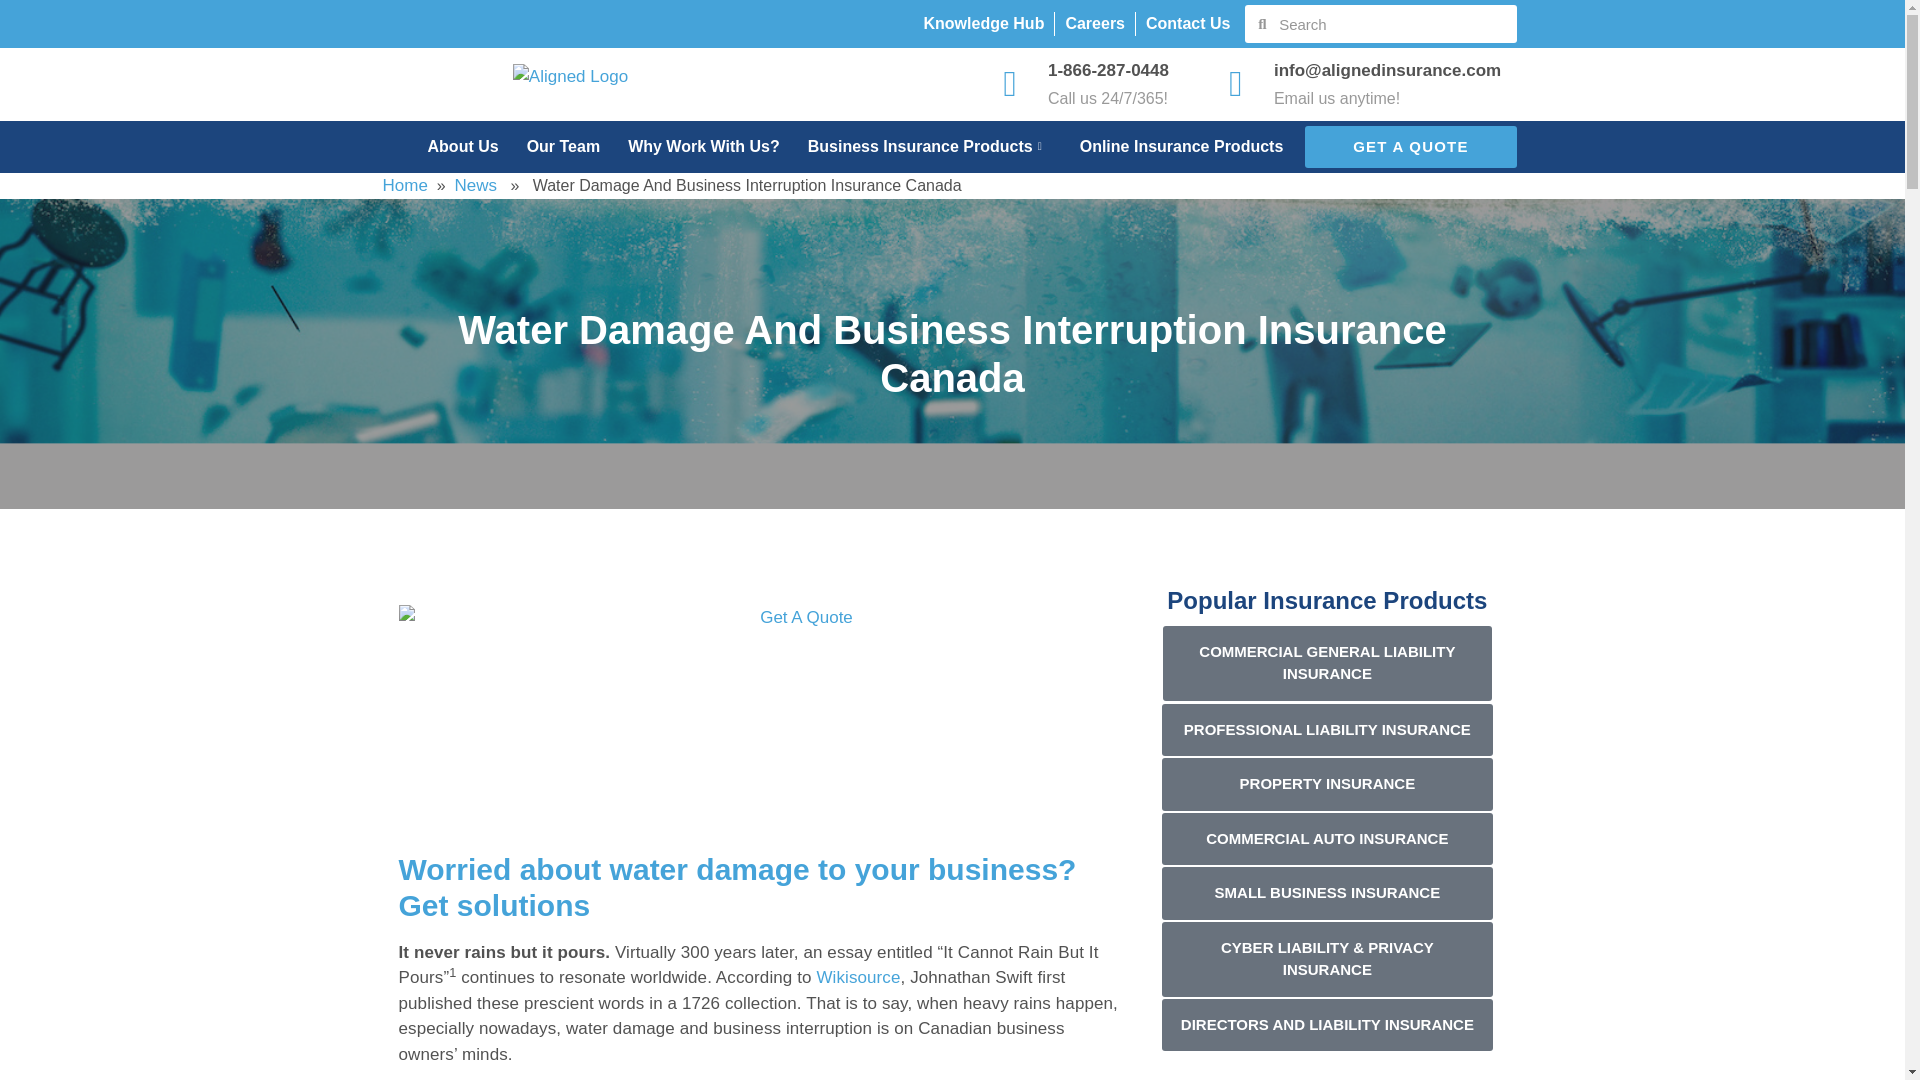  What do you see at coordinates (1095, 23) in the screenshot?
I see `Careers` at bounding box center [1095, 23].